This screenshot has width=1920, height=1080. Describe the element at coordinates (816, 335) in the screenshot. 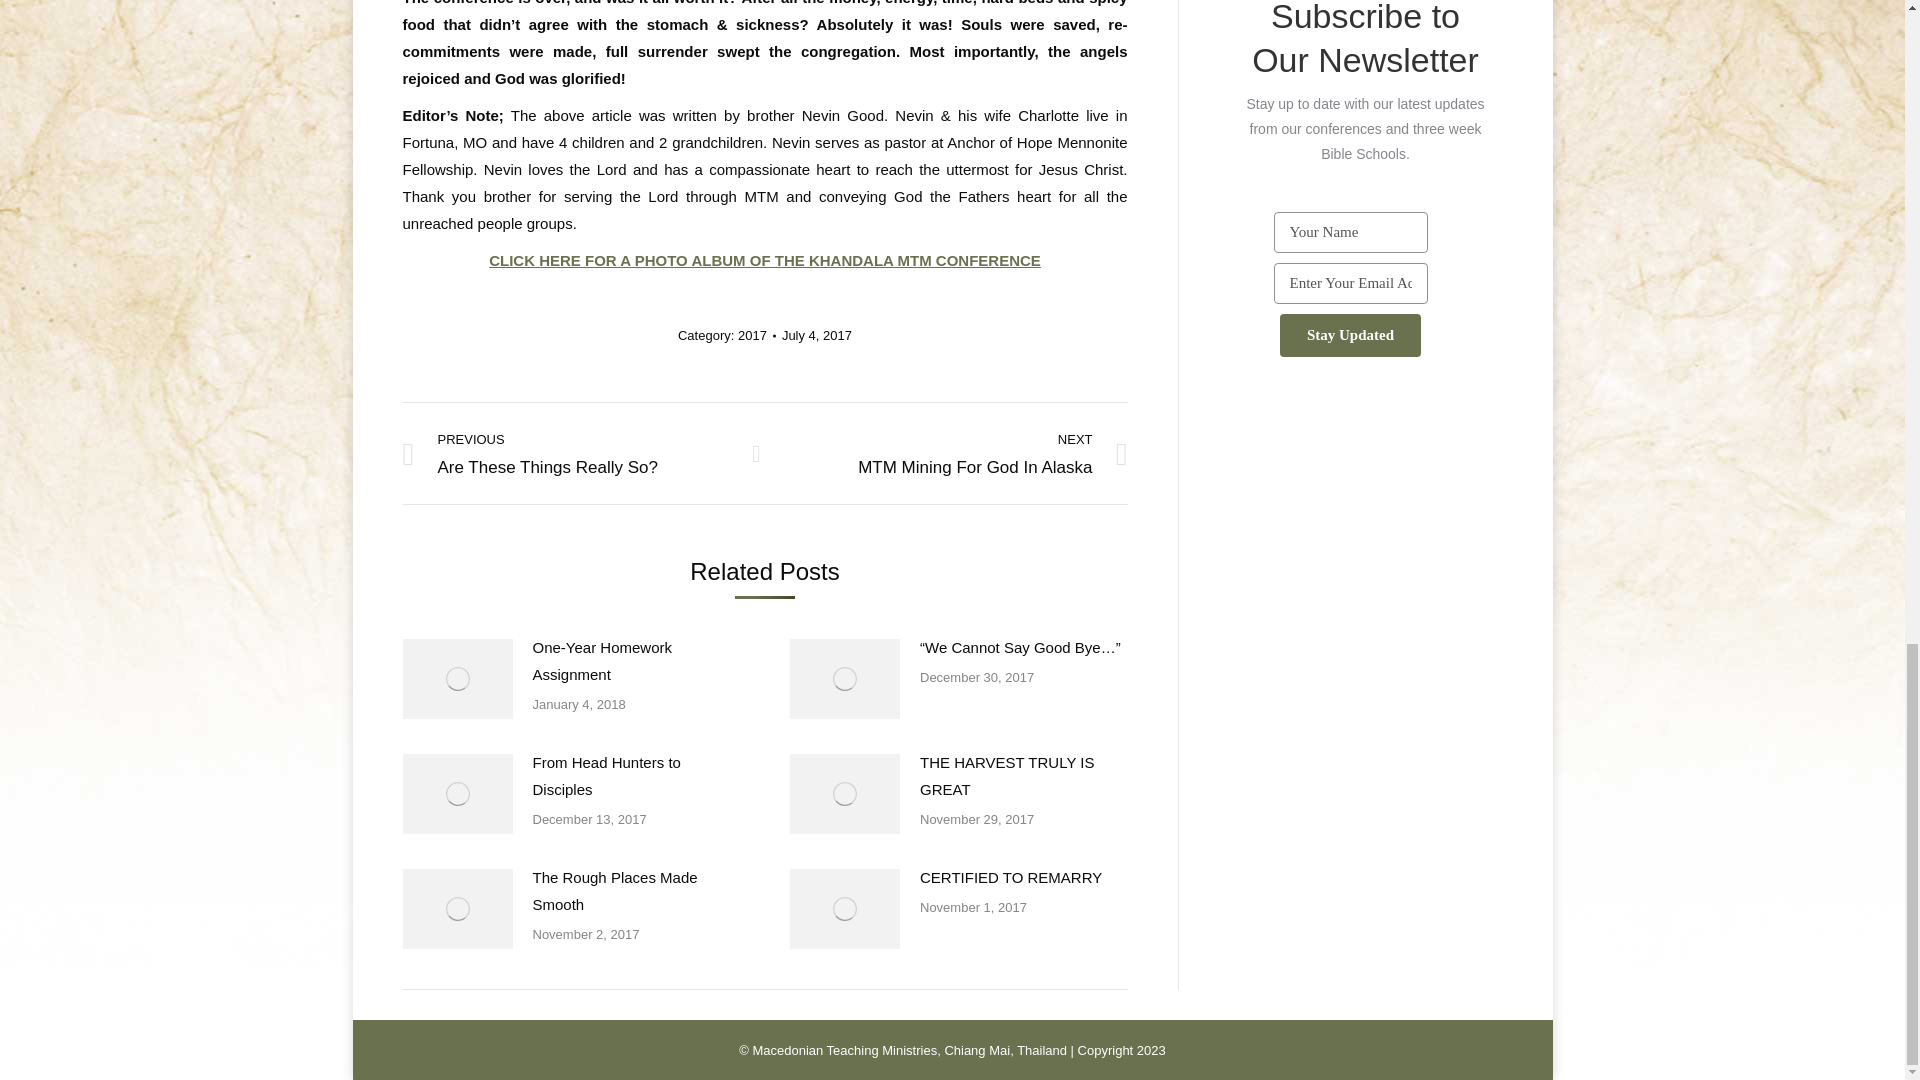

I see `11:50 pm` at that location.